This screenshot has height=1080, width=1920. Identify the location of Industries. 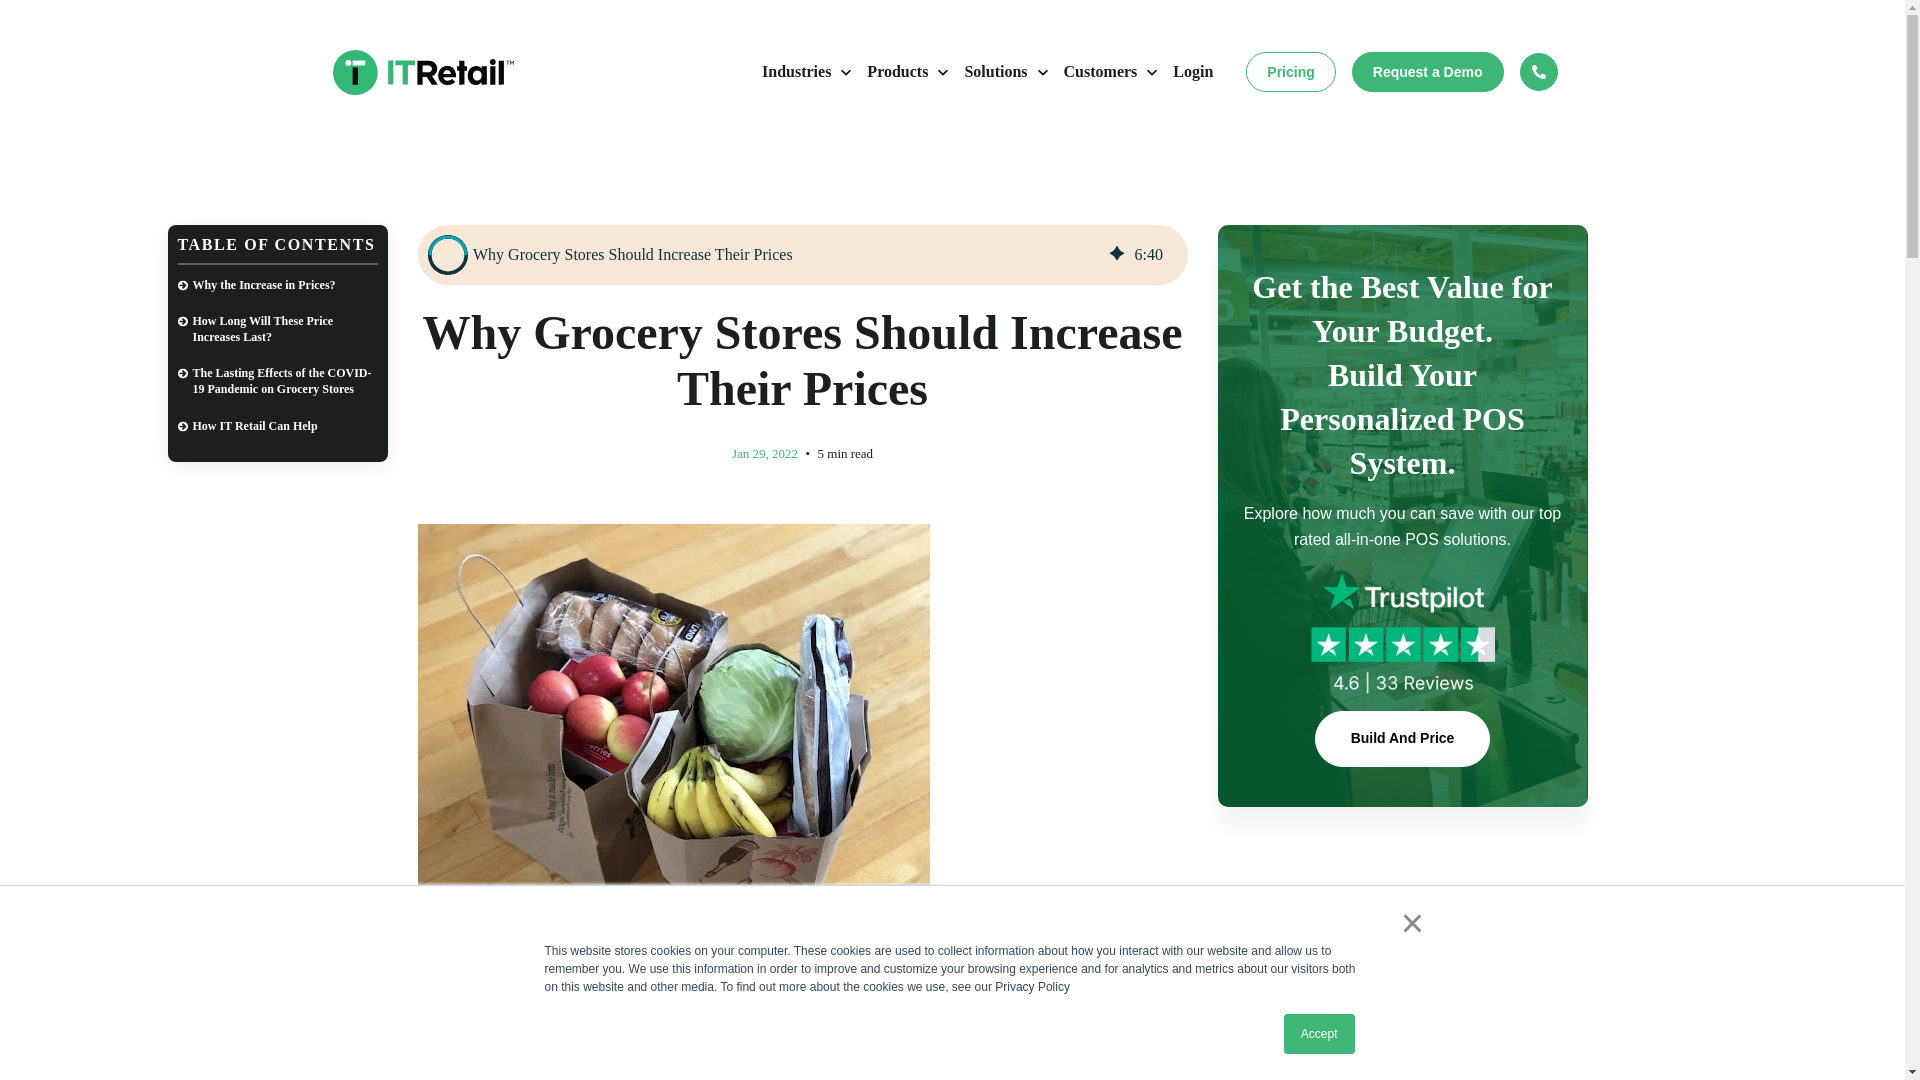
(806, 72).